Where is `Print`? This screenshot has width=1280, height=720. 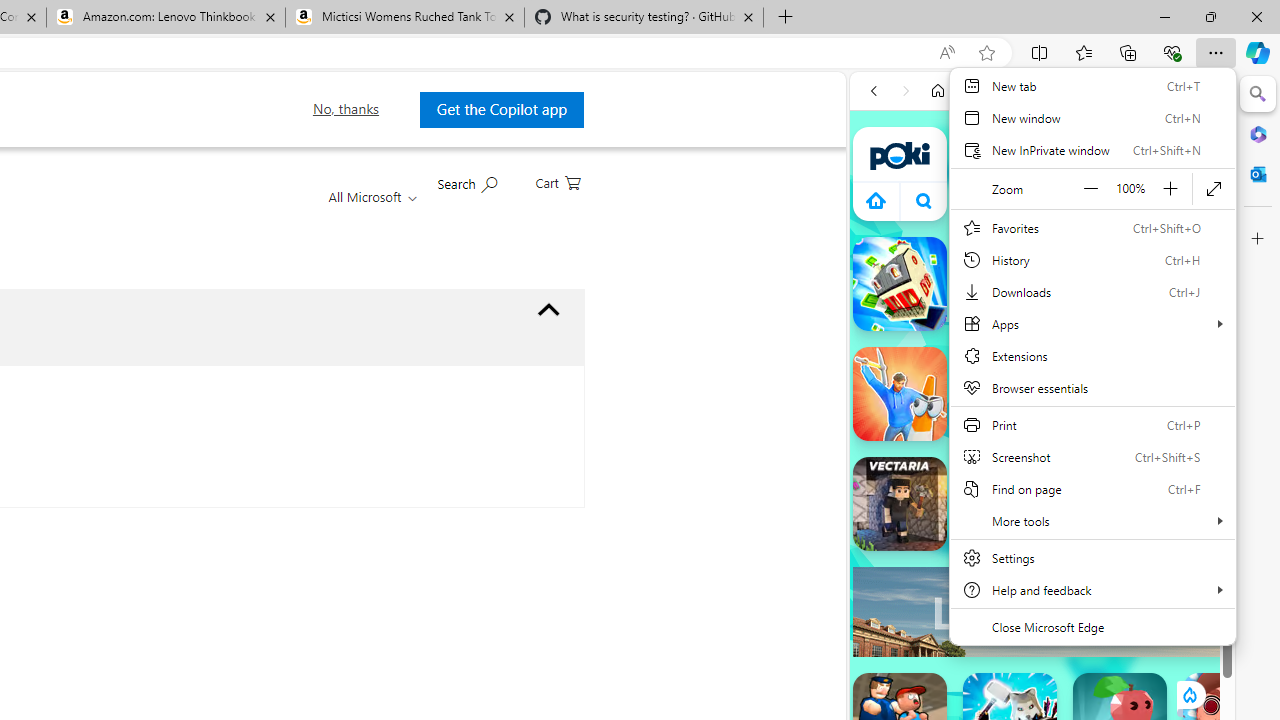 Print is located at coordinates (1092, 424).